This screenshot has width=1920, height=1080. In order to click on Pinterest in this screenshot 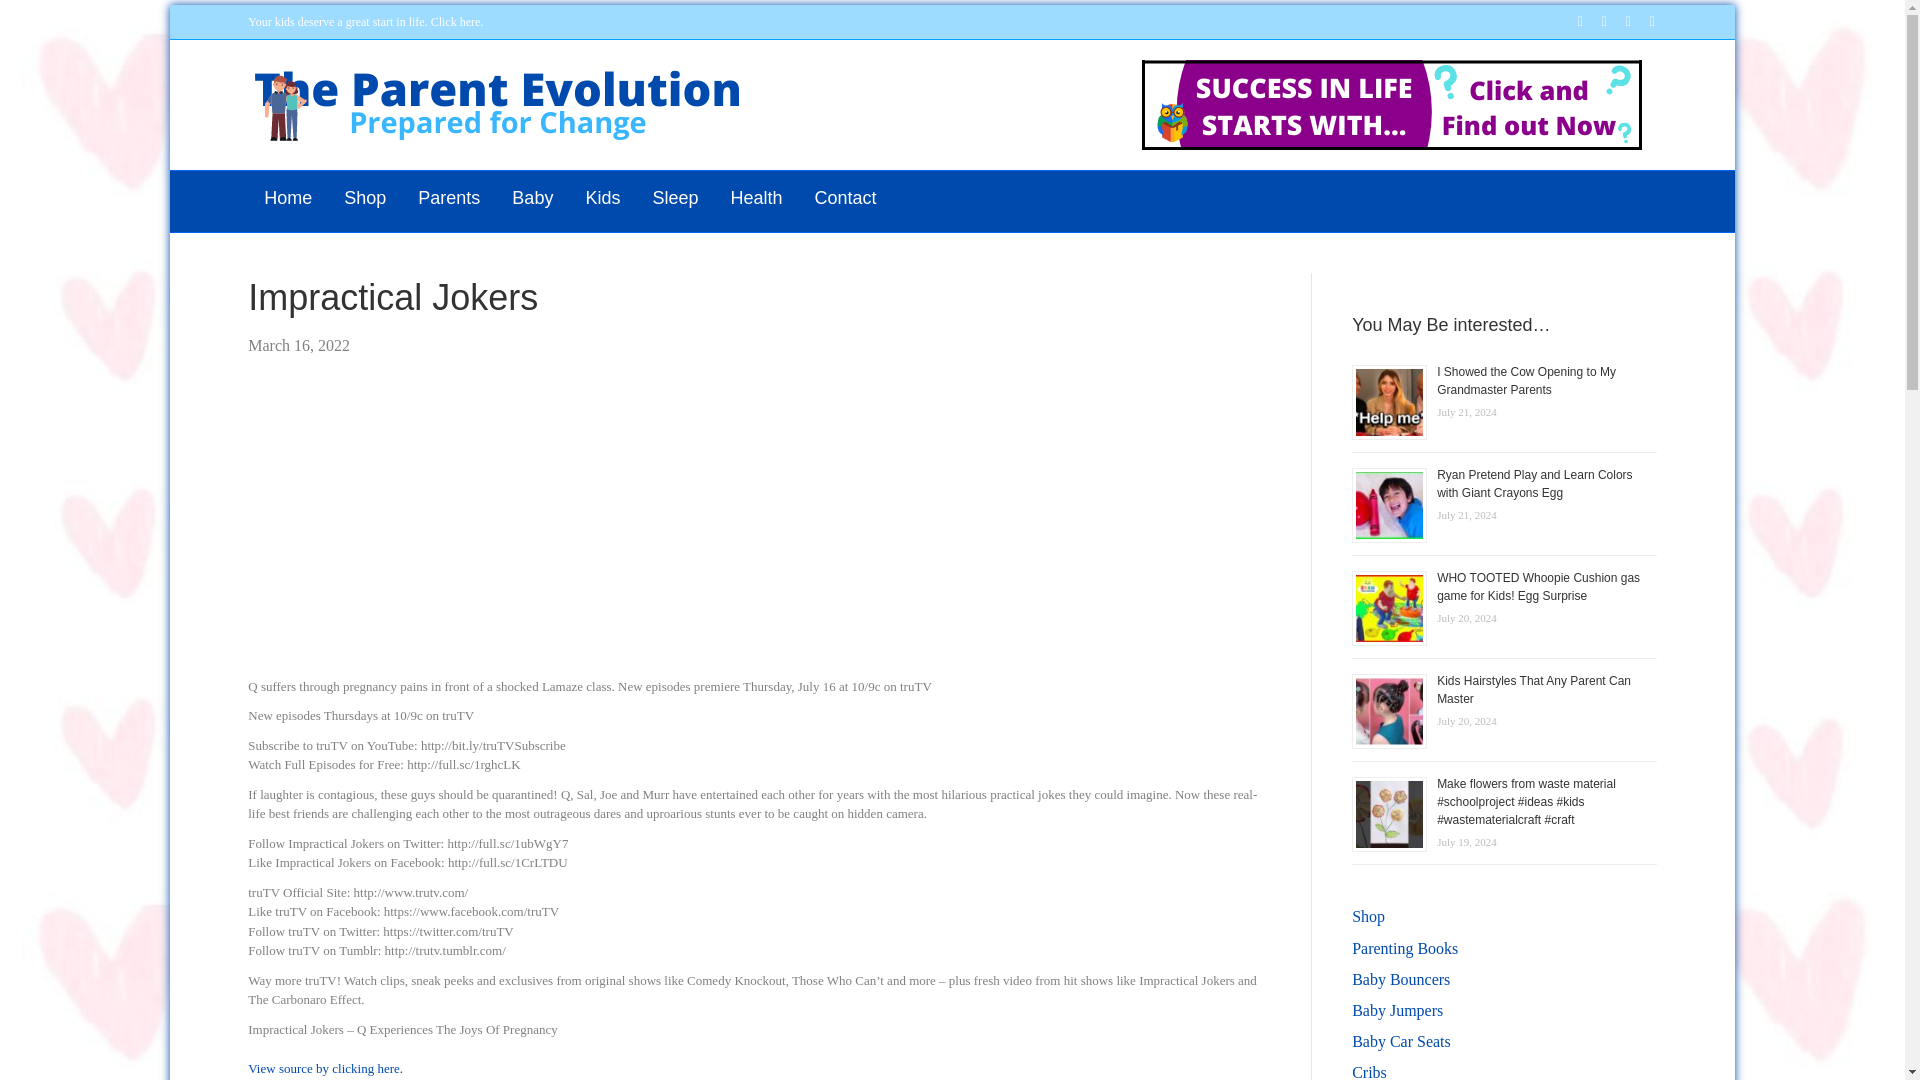, I will do `click(1618, 21)`.